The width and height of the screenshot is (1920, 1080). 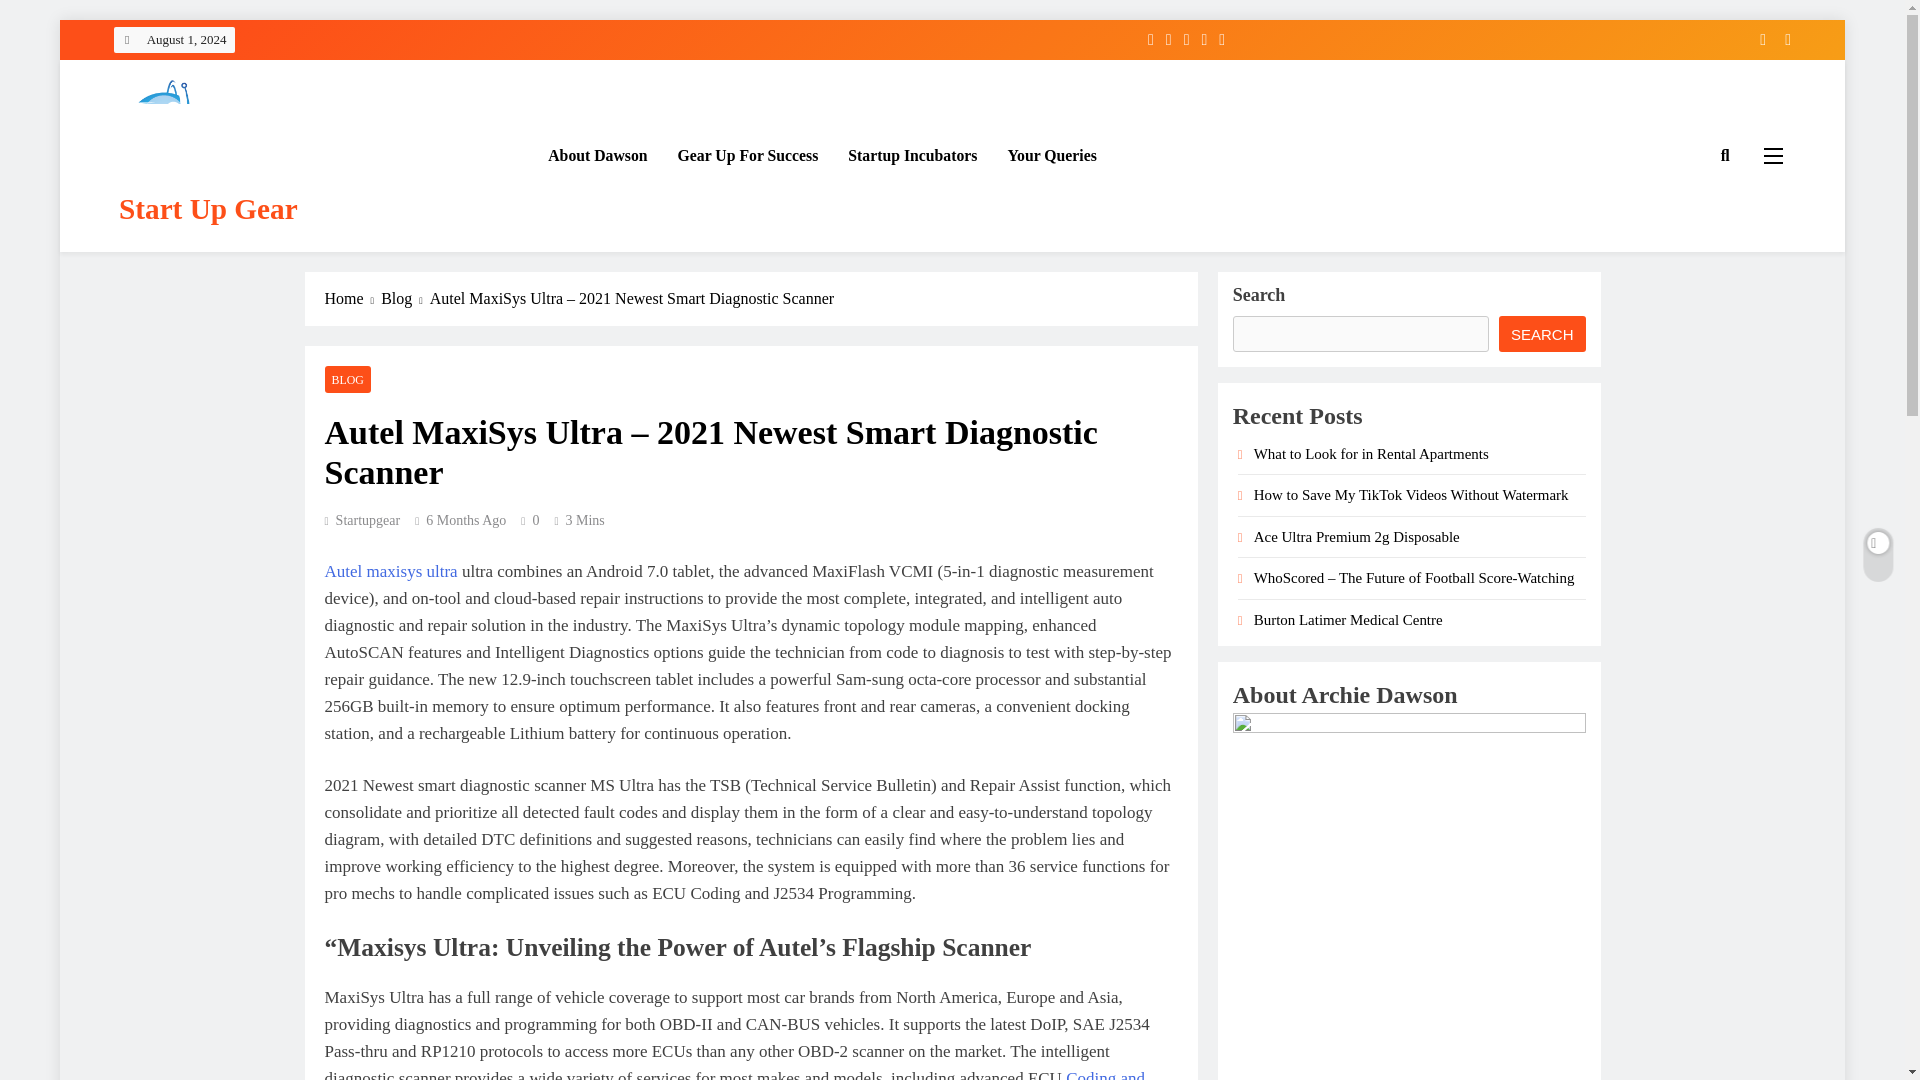 I want to click on 6 Months Ago, so click(x=466, y=520).